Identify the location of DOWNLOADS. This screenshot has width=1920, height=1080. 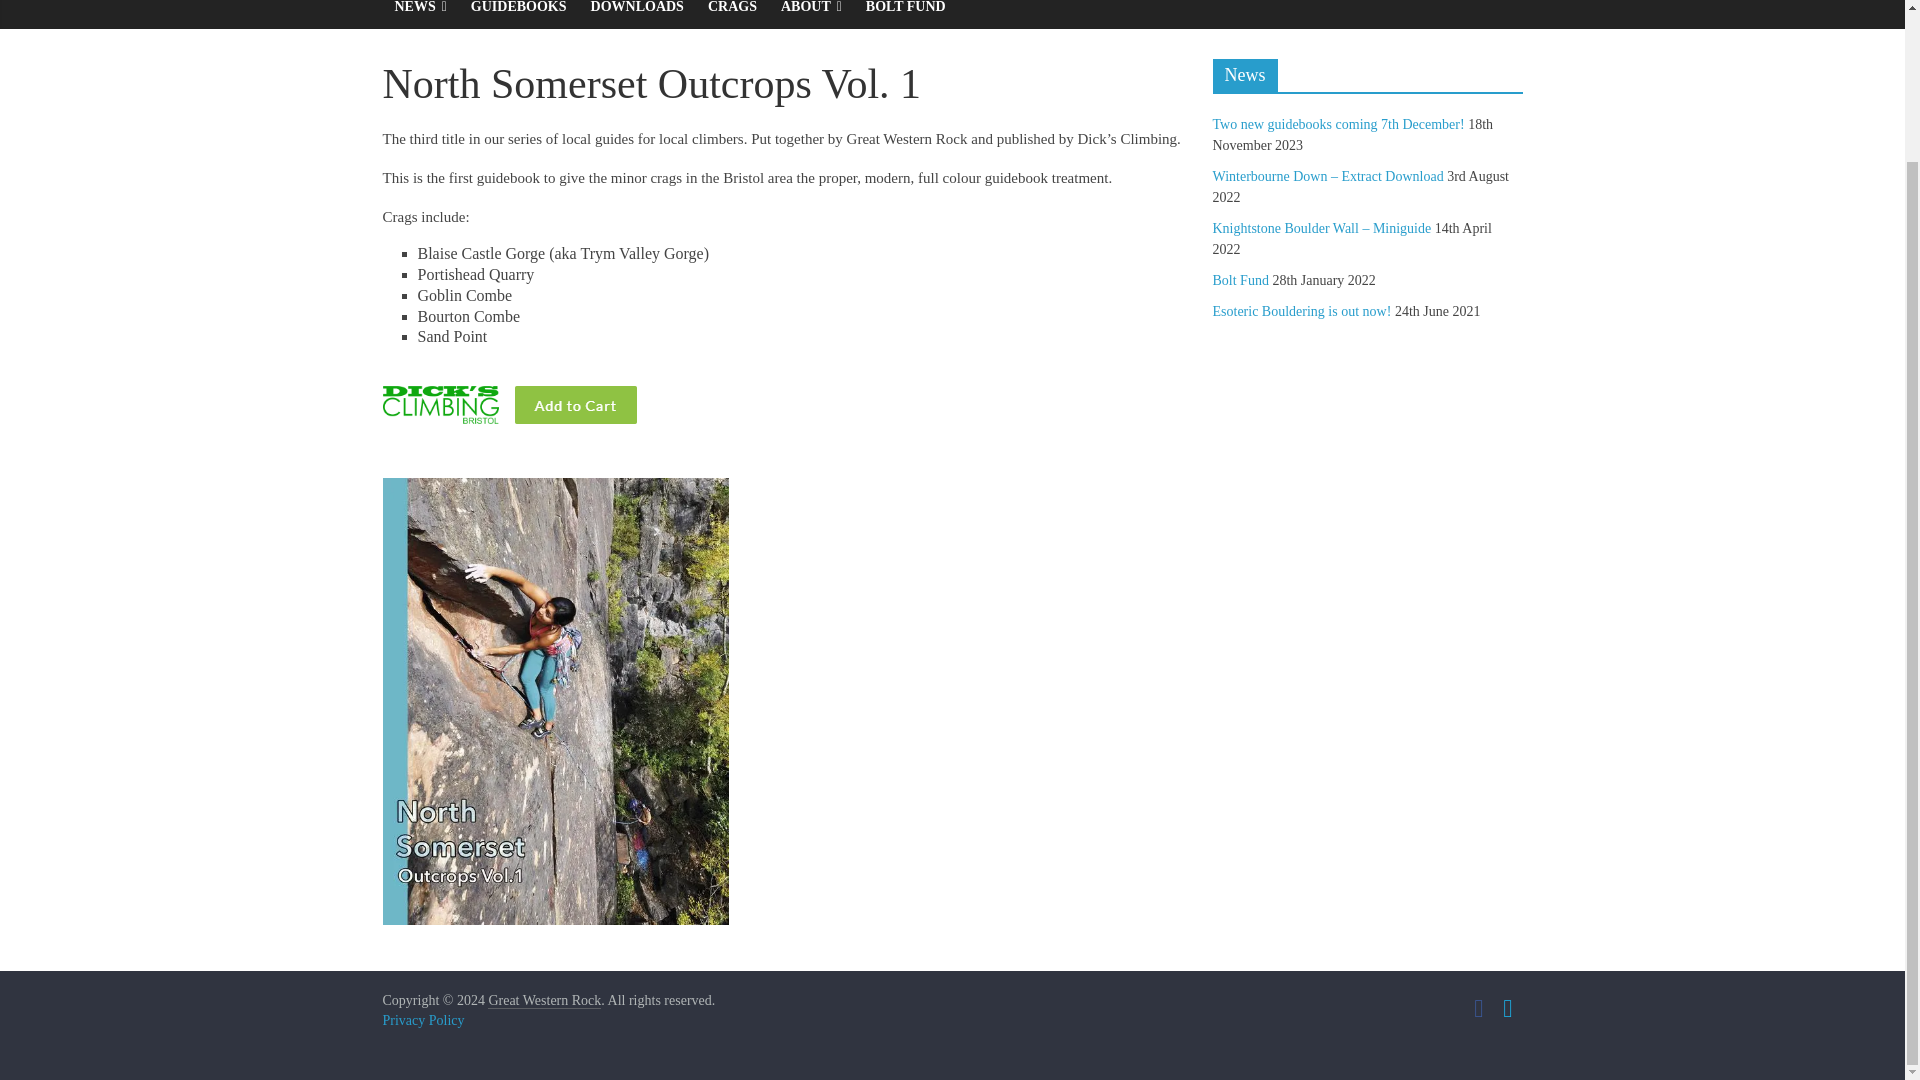
(637, 14).